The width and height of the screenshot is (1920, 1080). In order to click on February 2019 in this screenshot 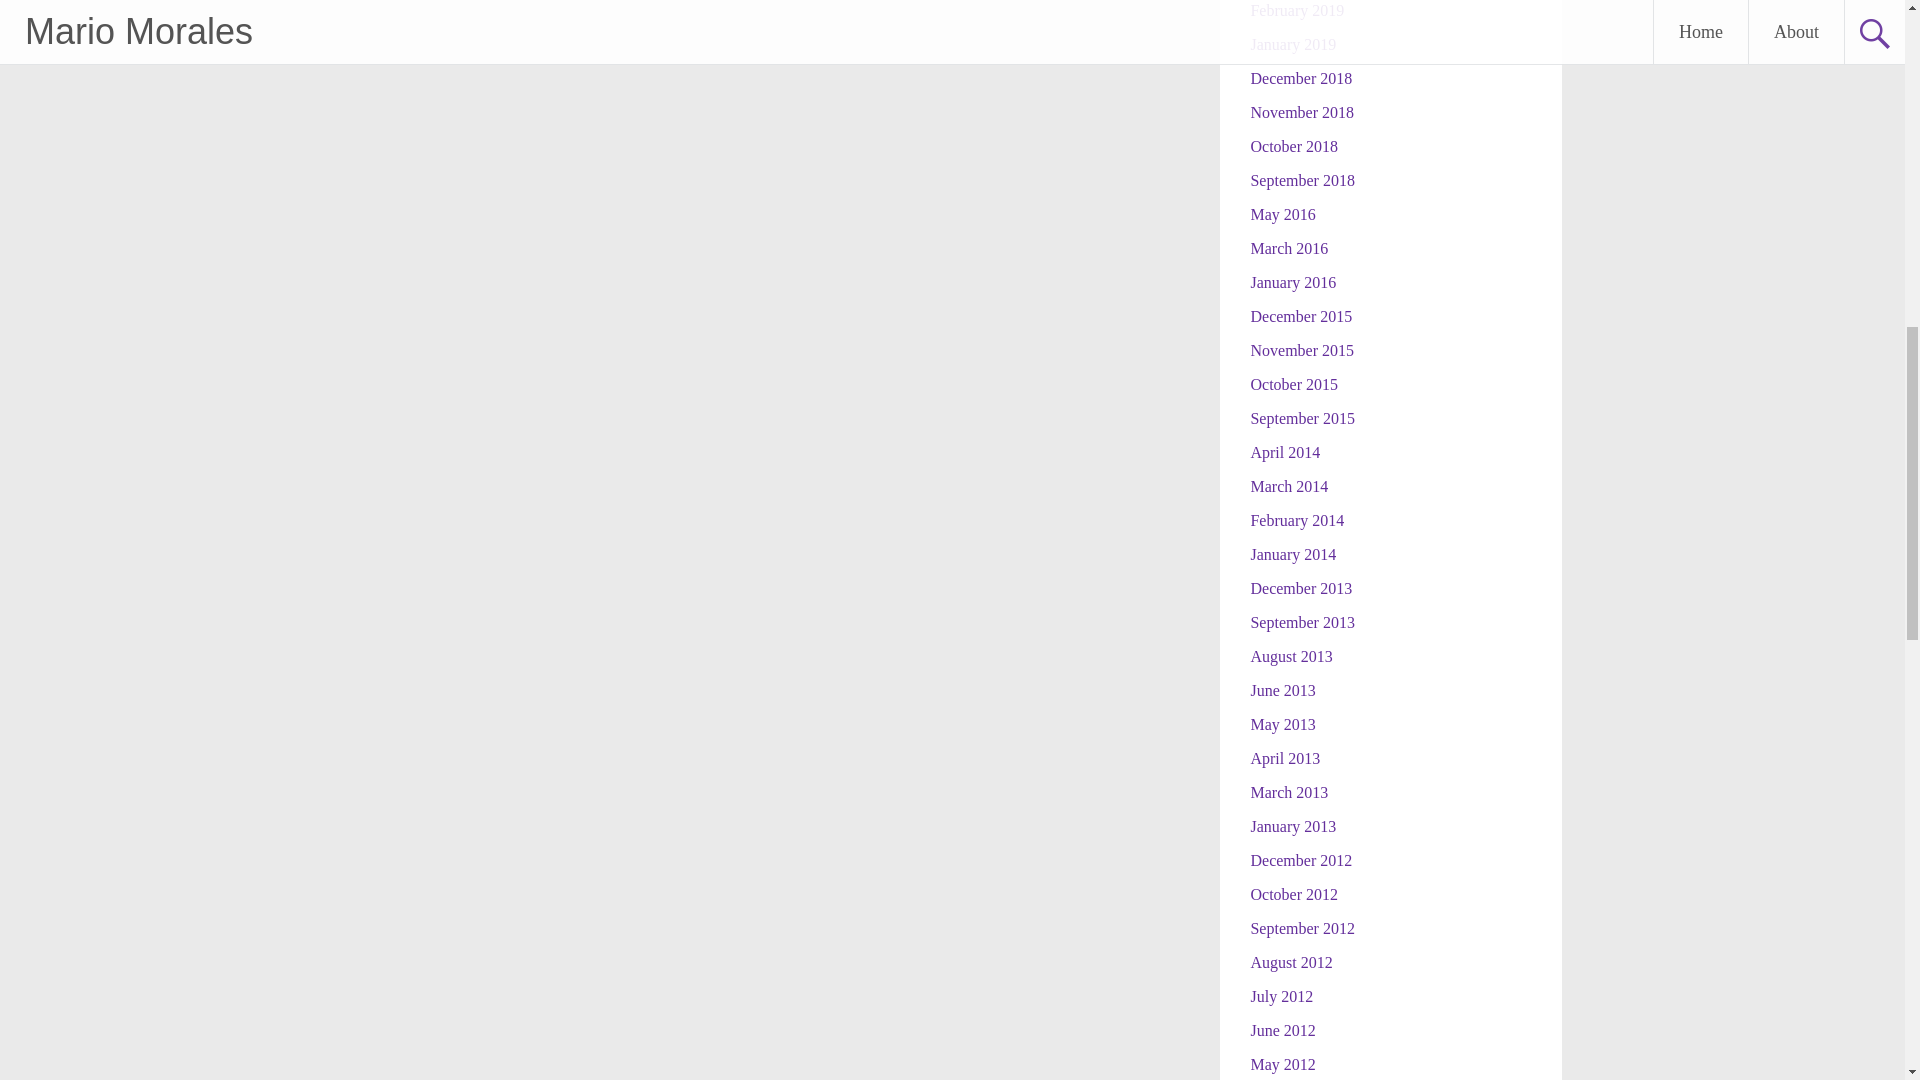, I will do `click(1296, 10)`.